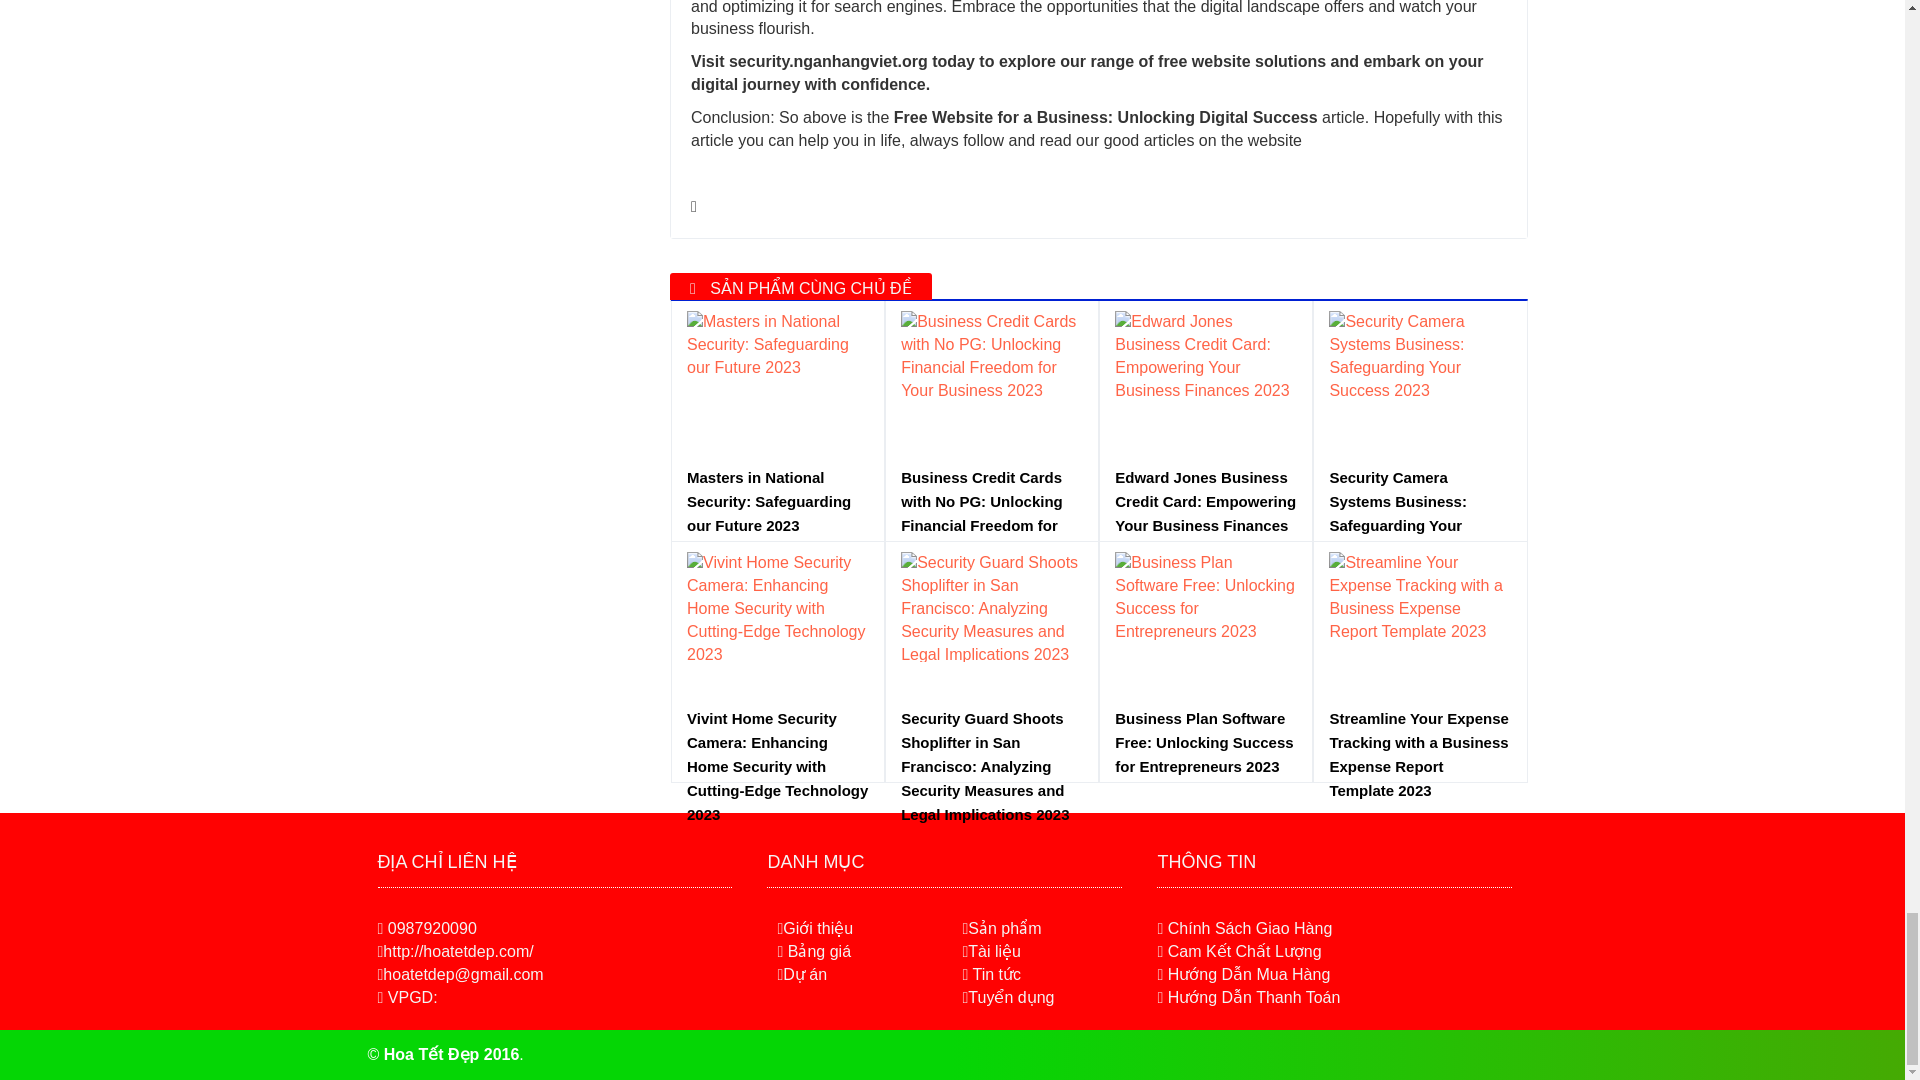  I want to click on Masters in National Security: Safeguarding our Future 2023, so click(778, 501).